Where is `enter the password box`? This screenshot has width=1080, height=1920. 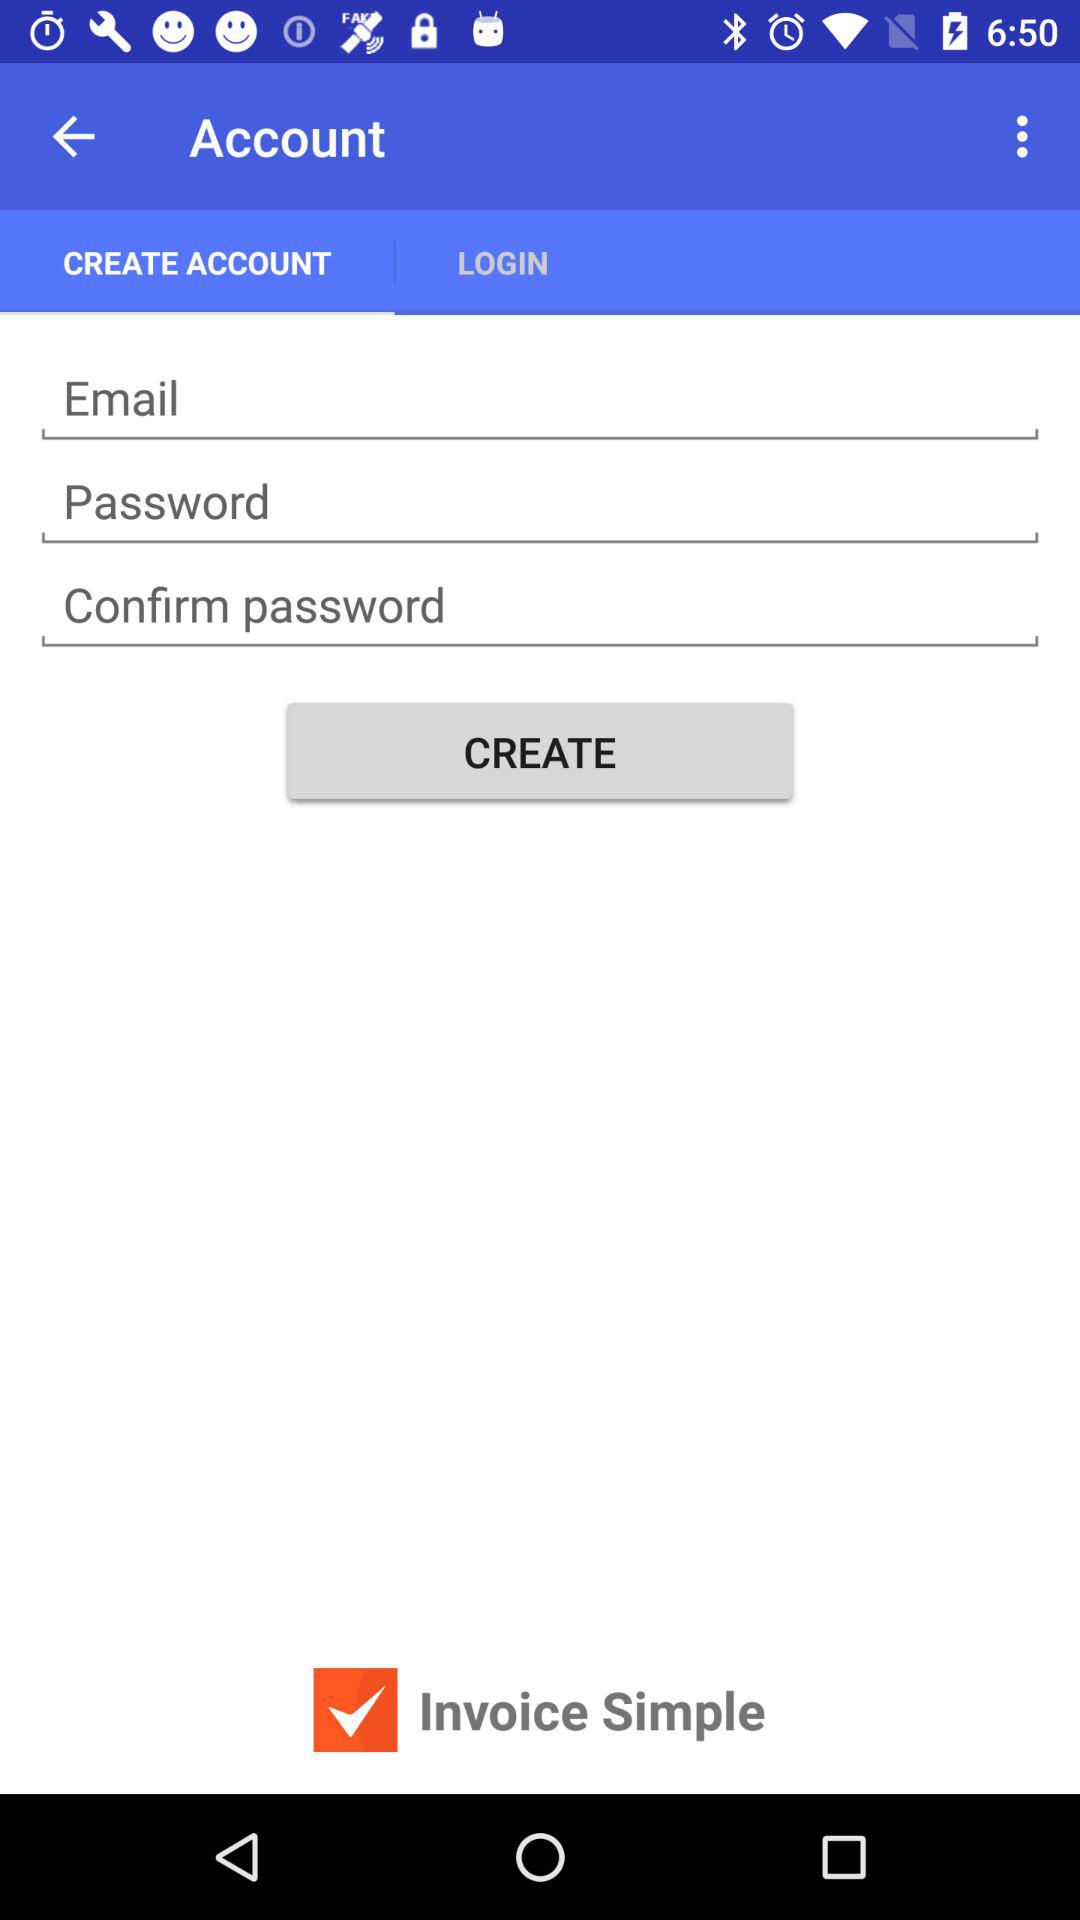 enter the password box is located at coordinates (540, 502).